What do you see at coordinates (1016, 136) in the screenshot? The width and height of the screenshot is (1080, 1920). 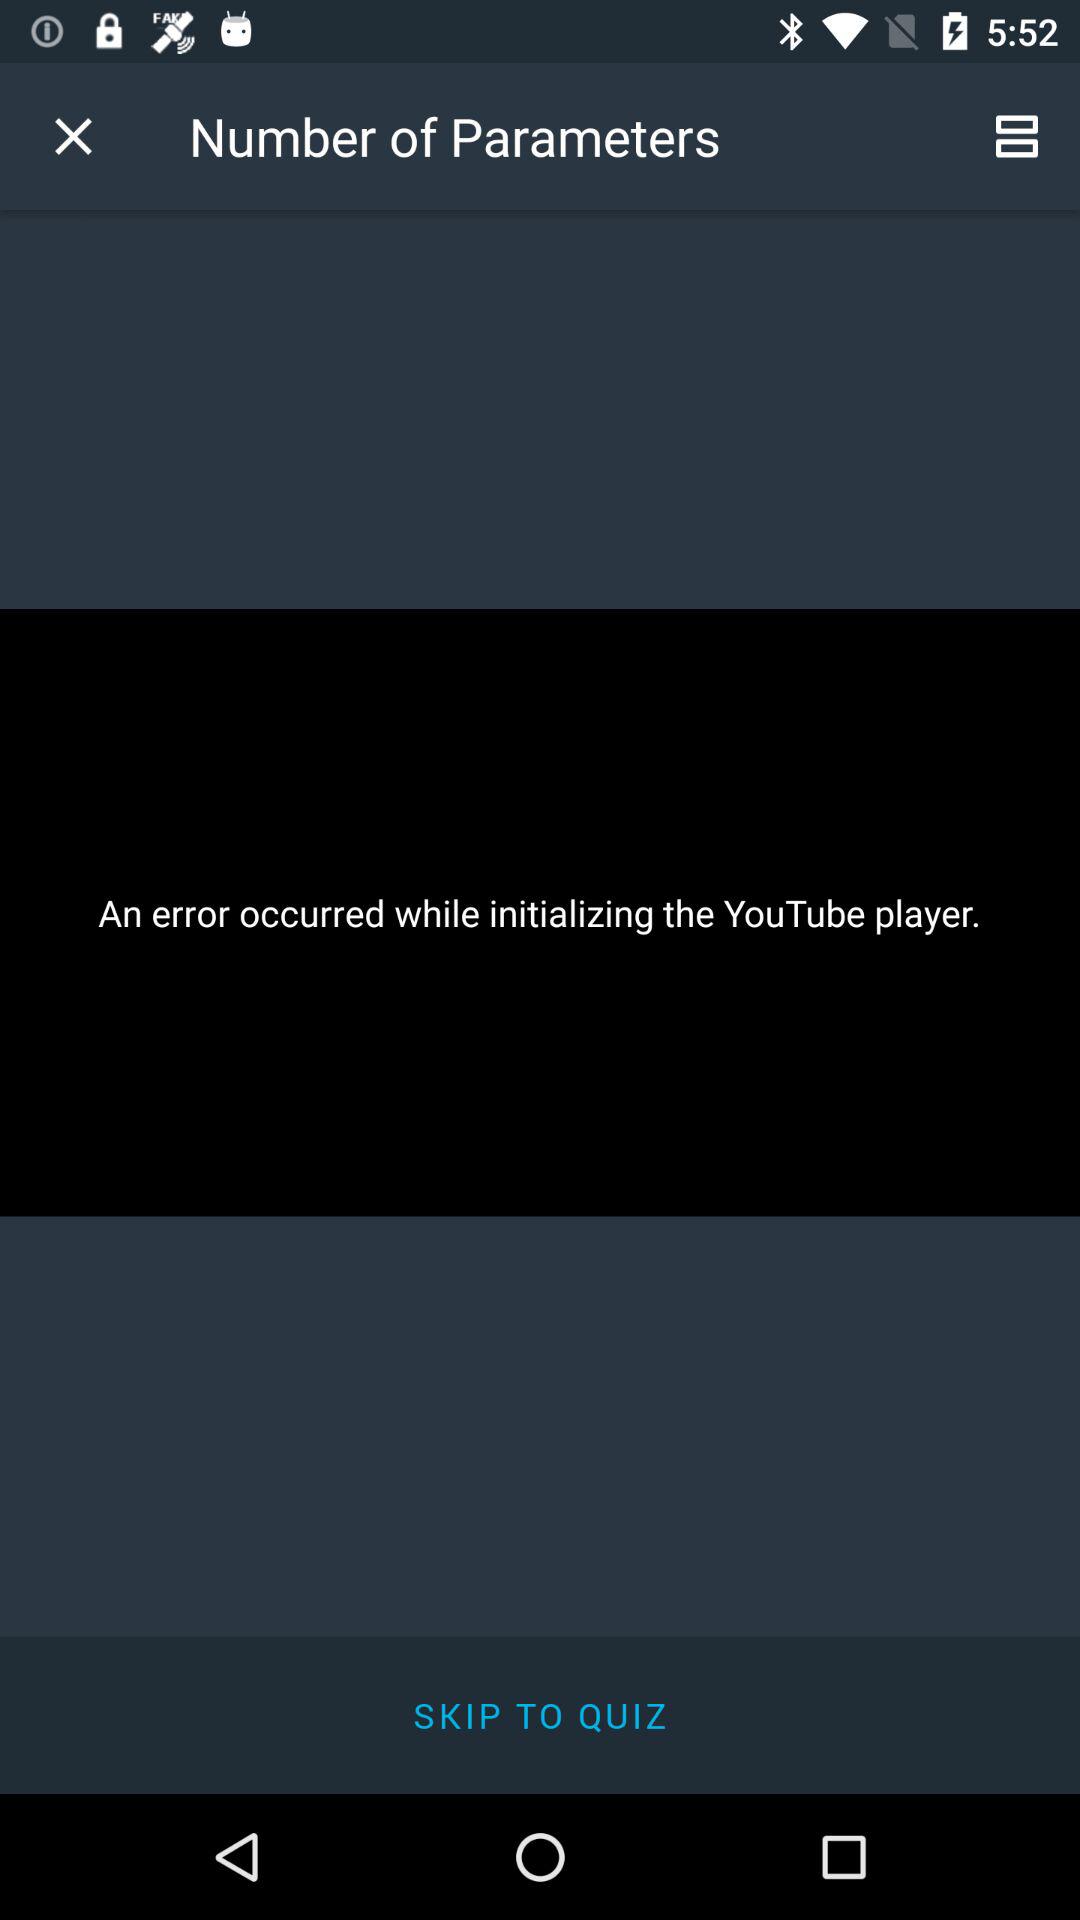 I see `select icon to the right of the number of parameters item` at bounding box center [1016, 136].